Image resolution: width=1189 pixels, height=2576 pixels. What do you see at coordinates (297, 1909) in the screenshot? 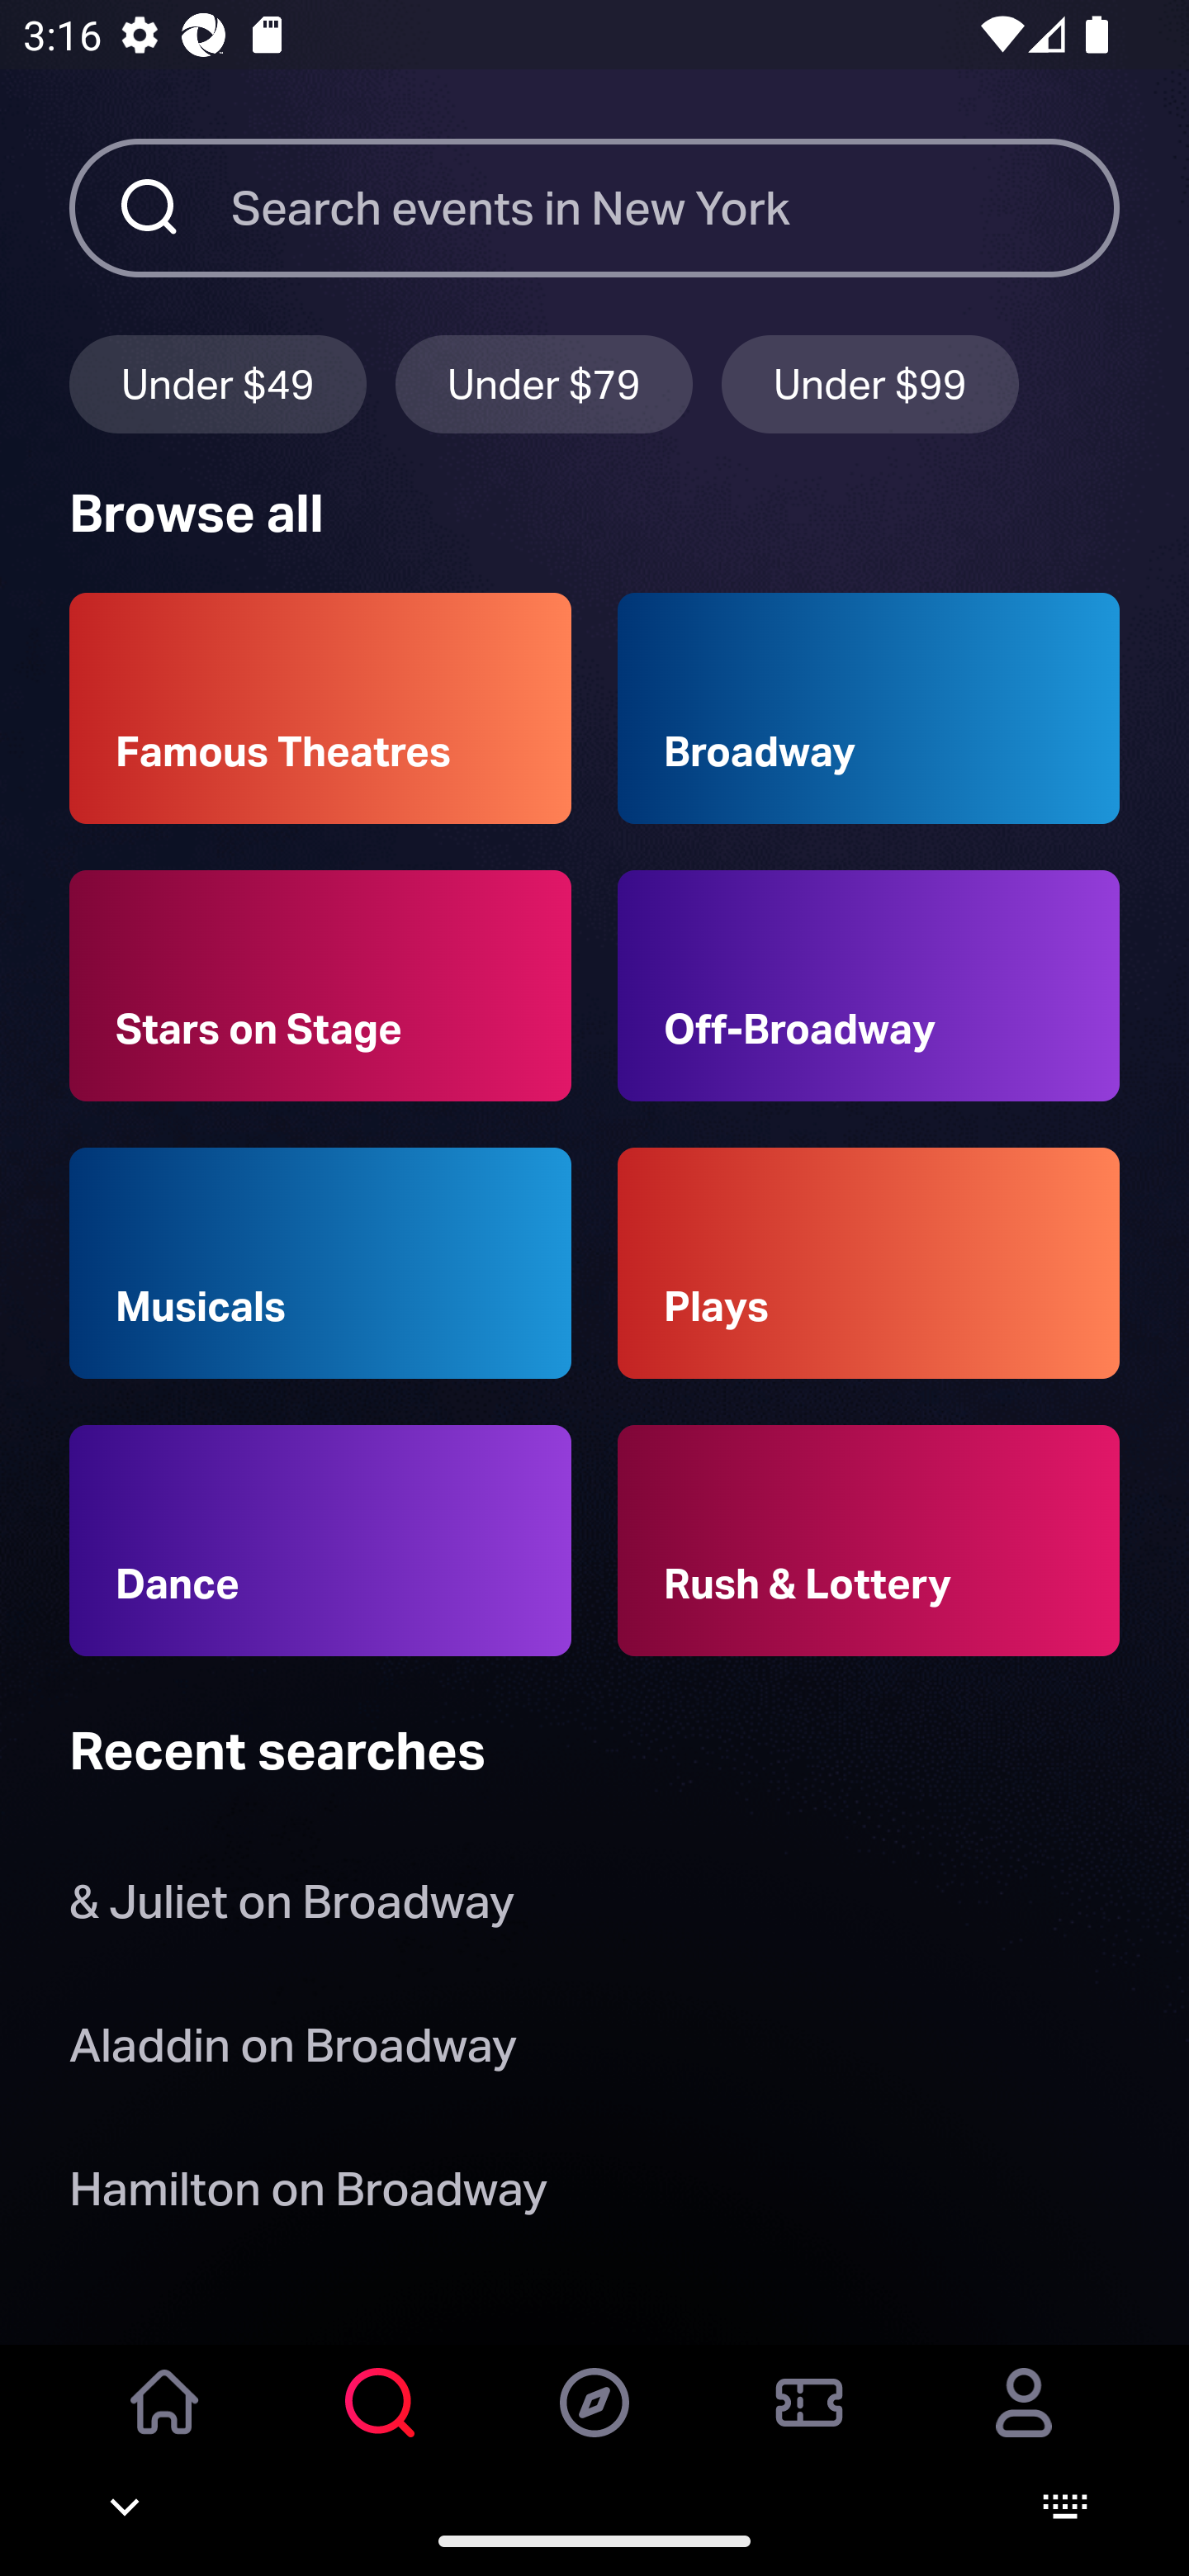
I see `& Juliet on Broadway ` at bounding box center [297, 1909].